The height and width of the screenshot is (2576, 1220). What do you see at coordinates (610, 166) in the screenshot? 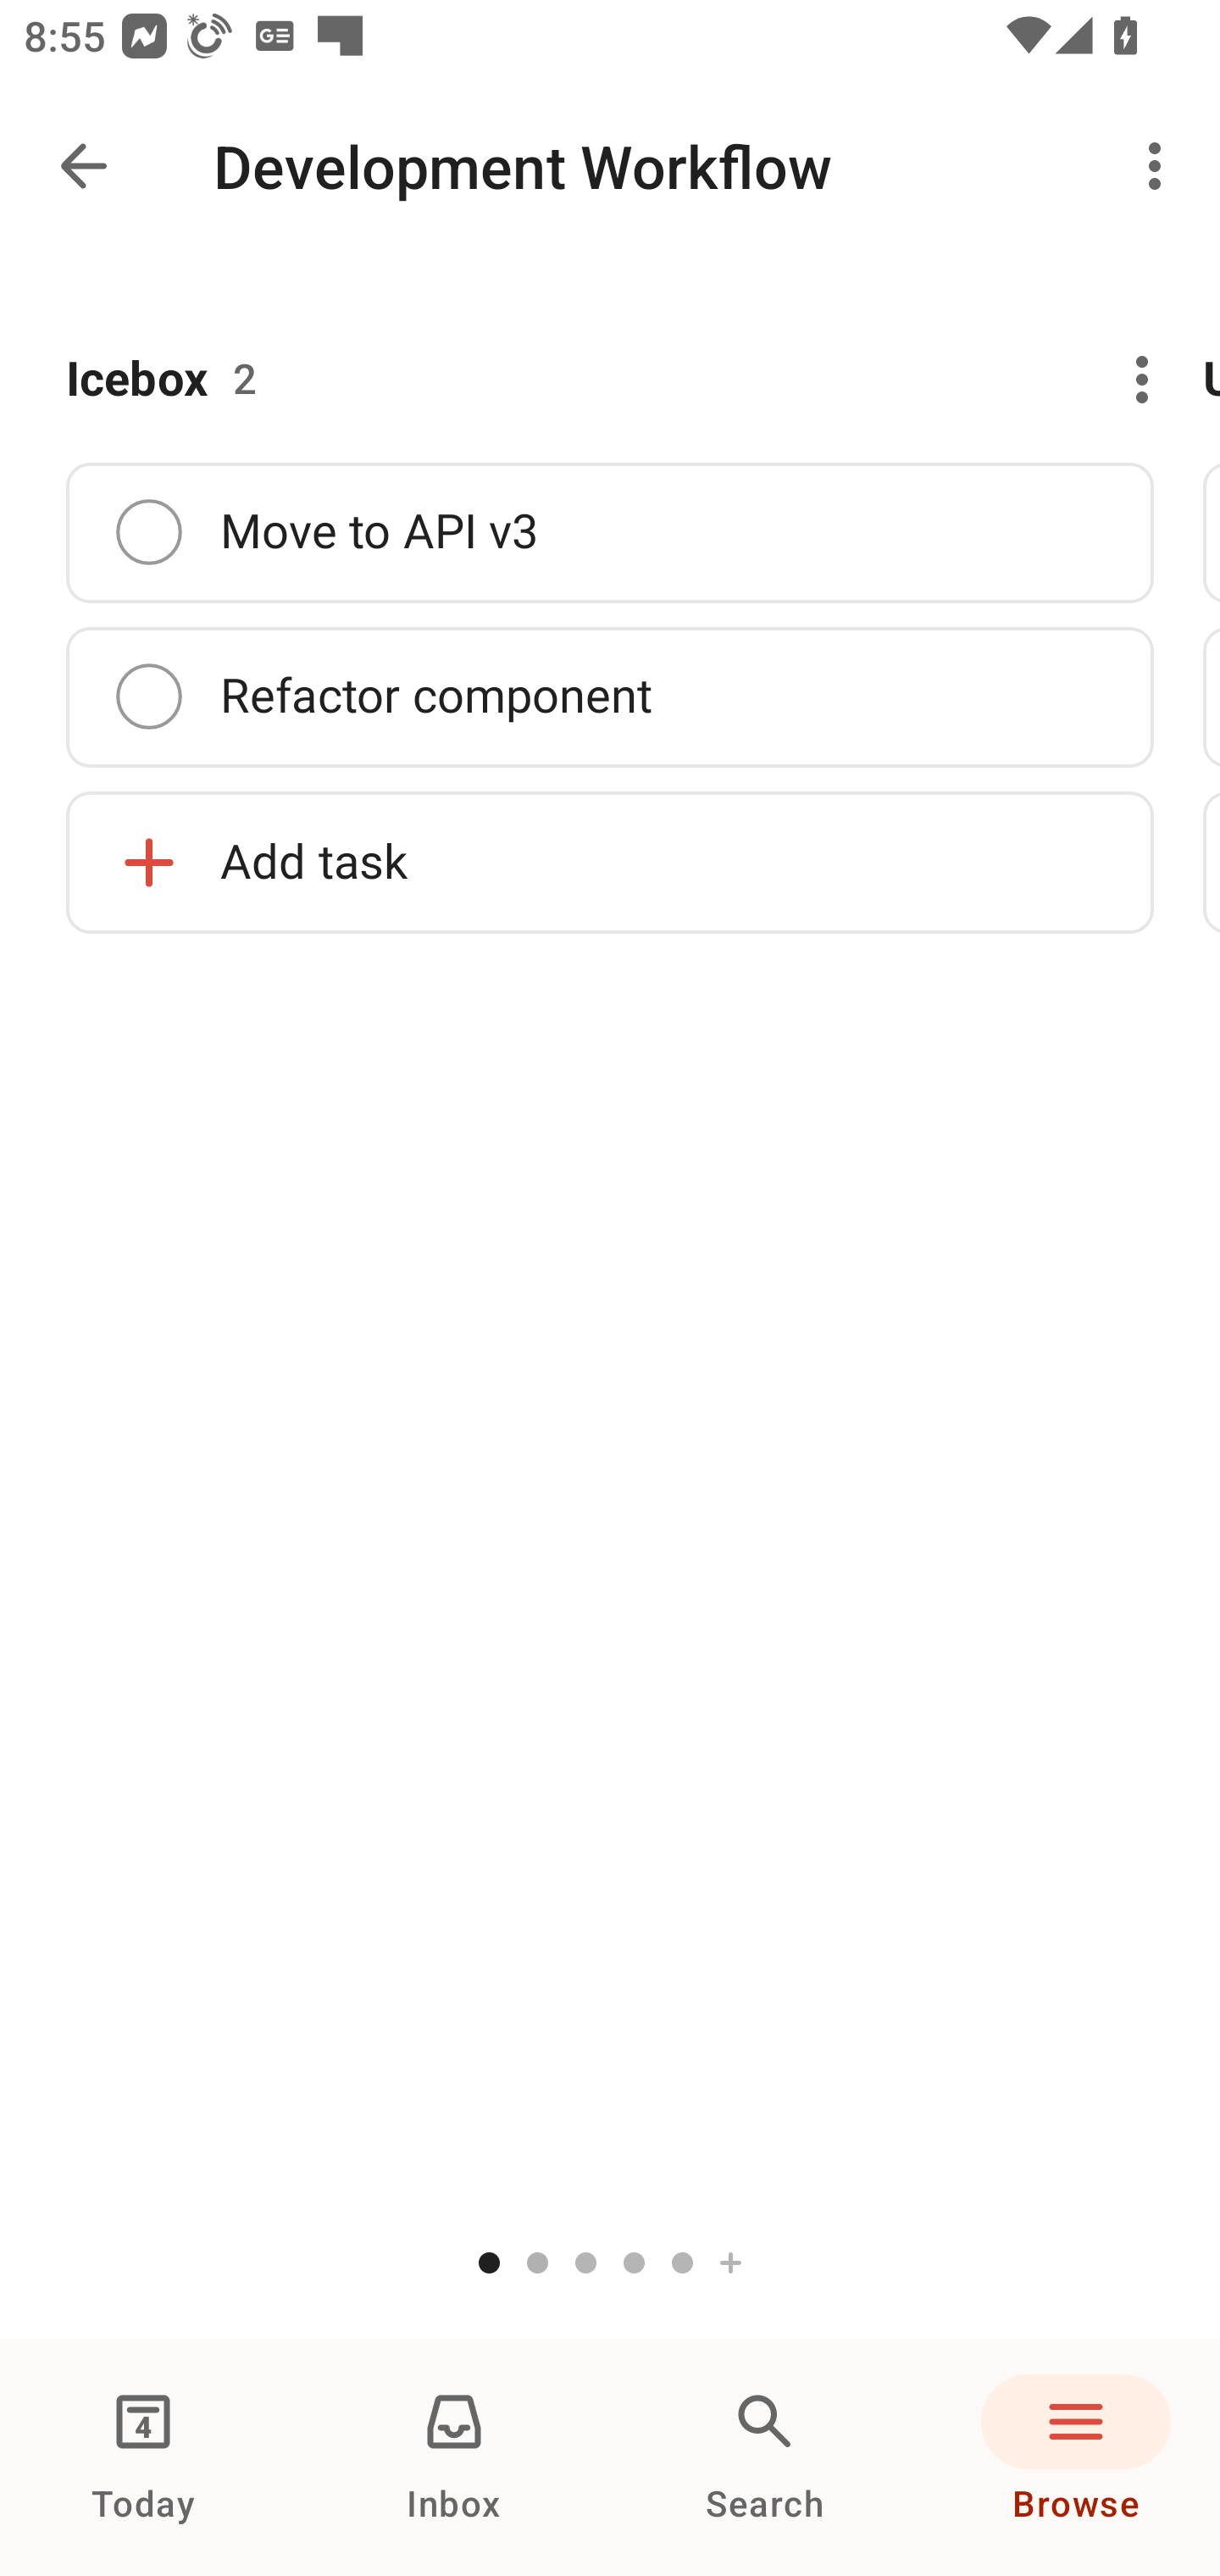
I see `Navigate up Development Workflow More options` at bounding box center [610, 166].